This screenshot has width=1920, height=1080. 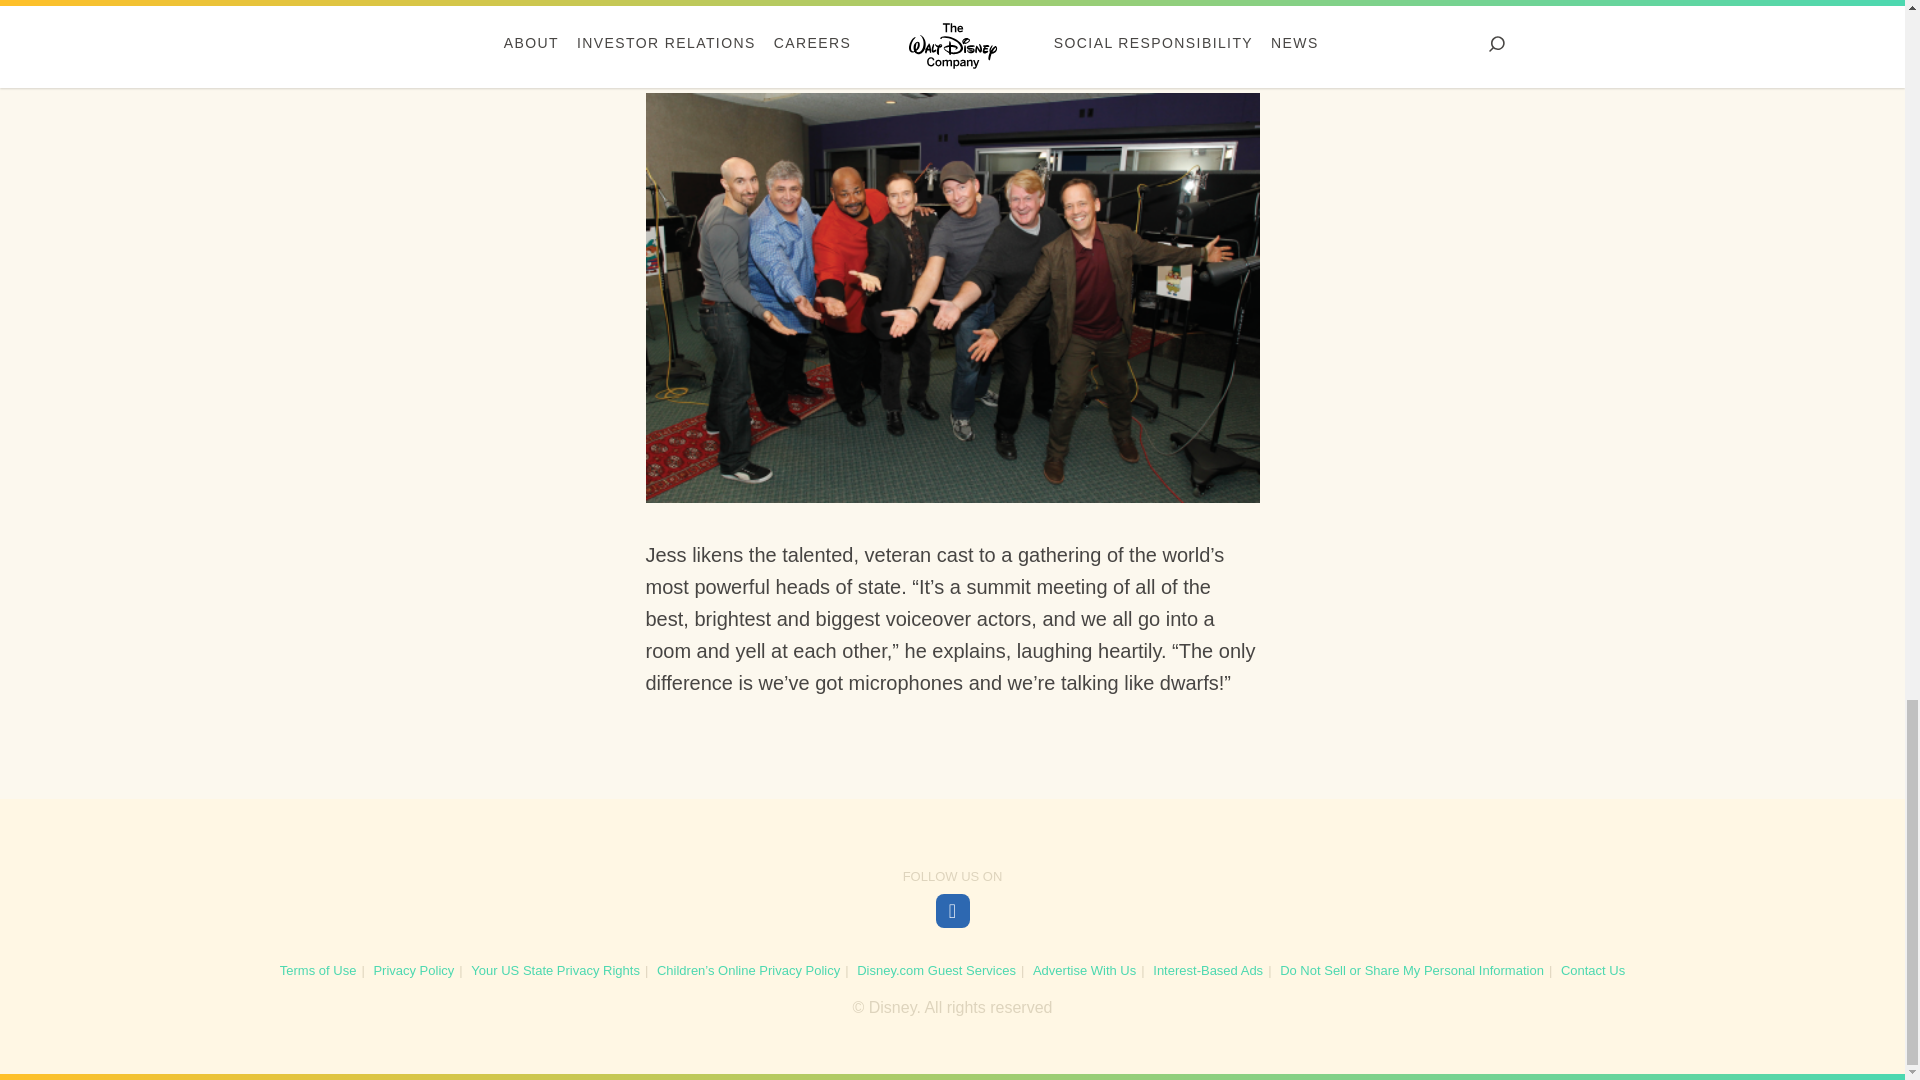 What do you see at coordinates (318, 970) in the screenshot?
I see `Terms of Use` at bounding box center [318, 970].